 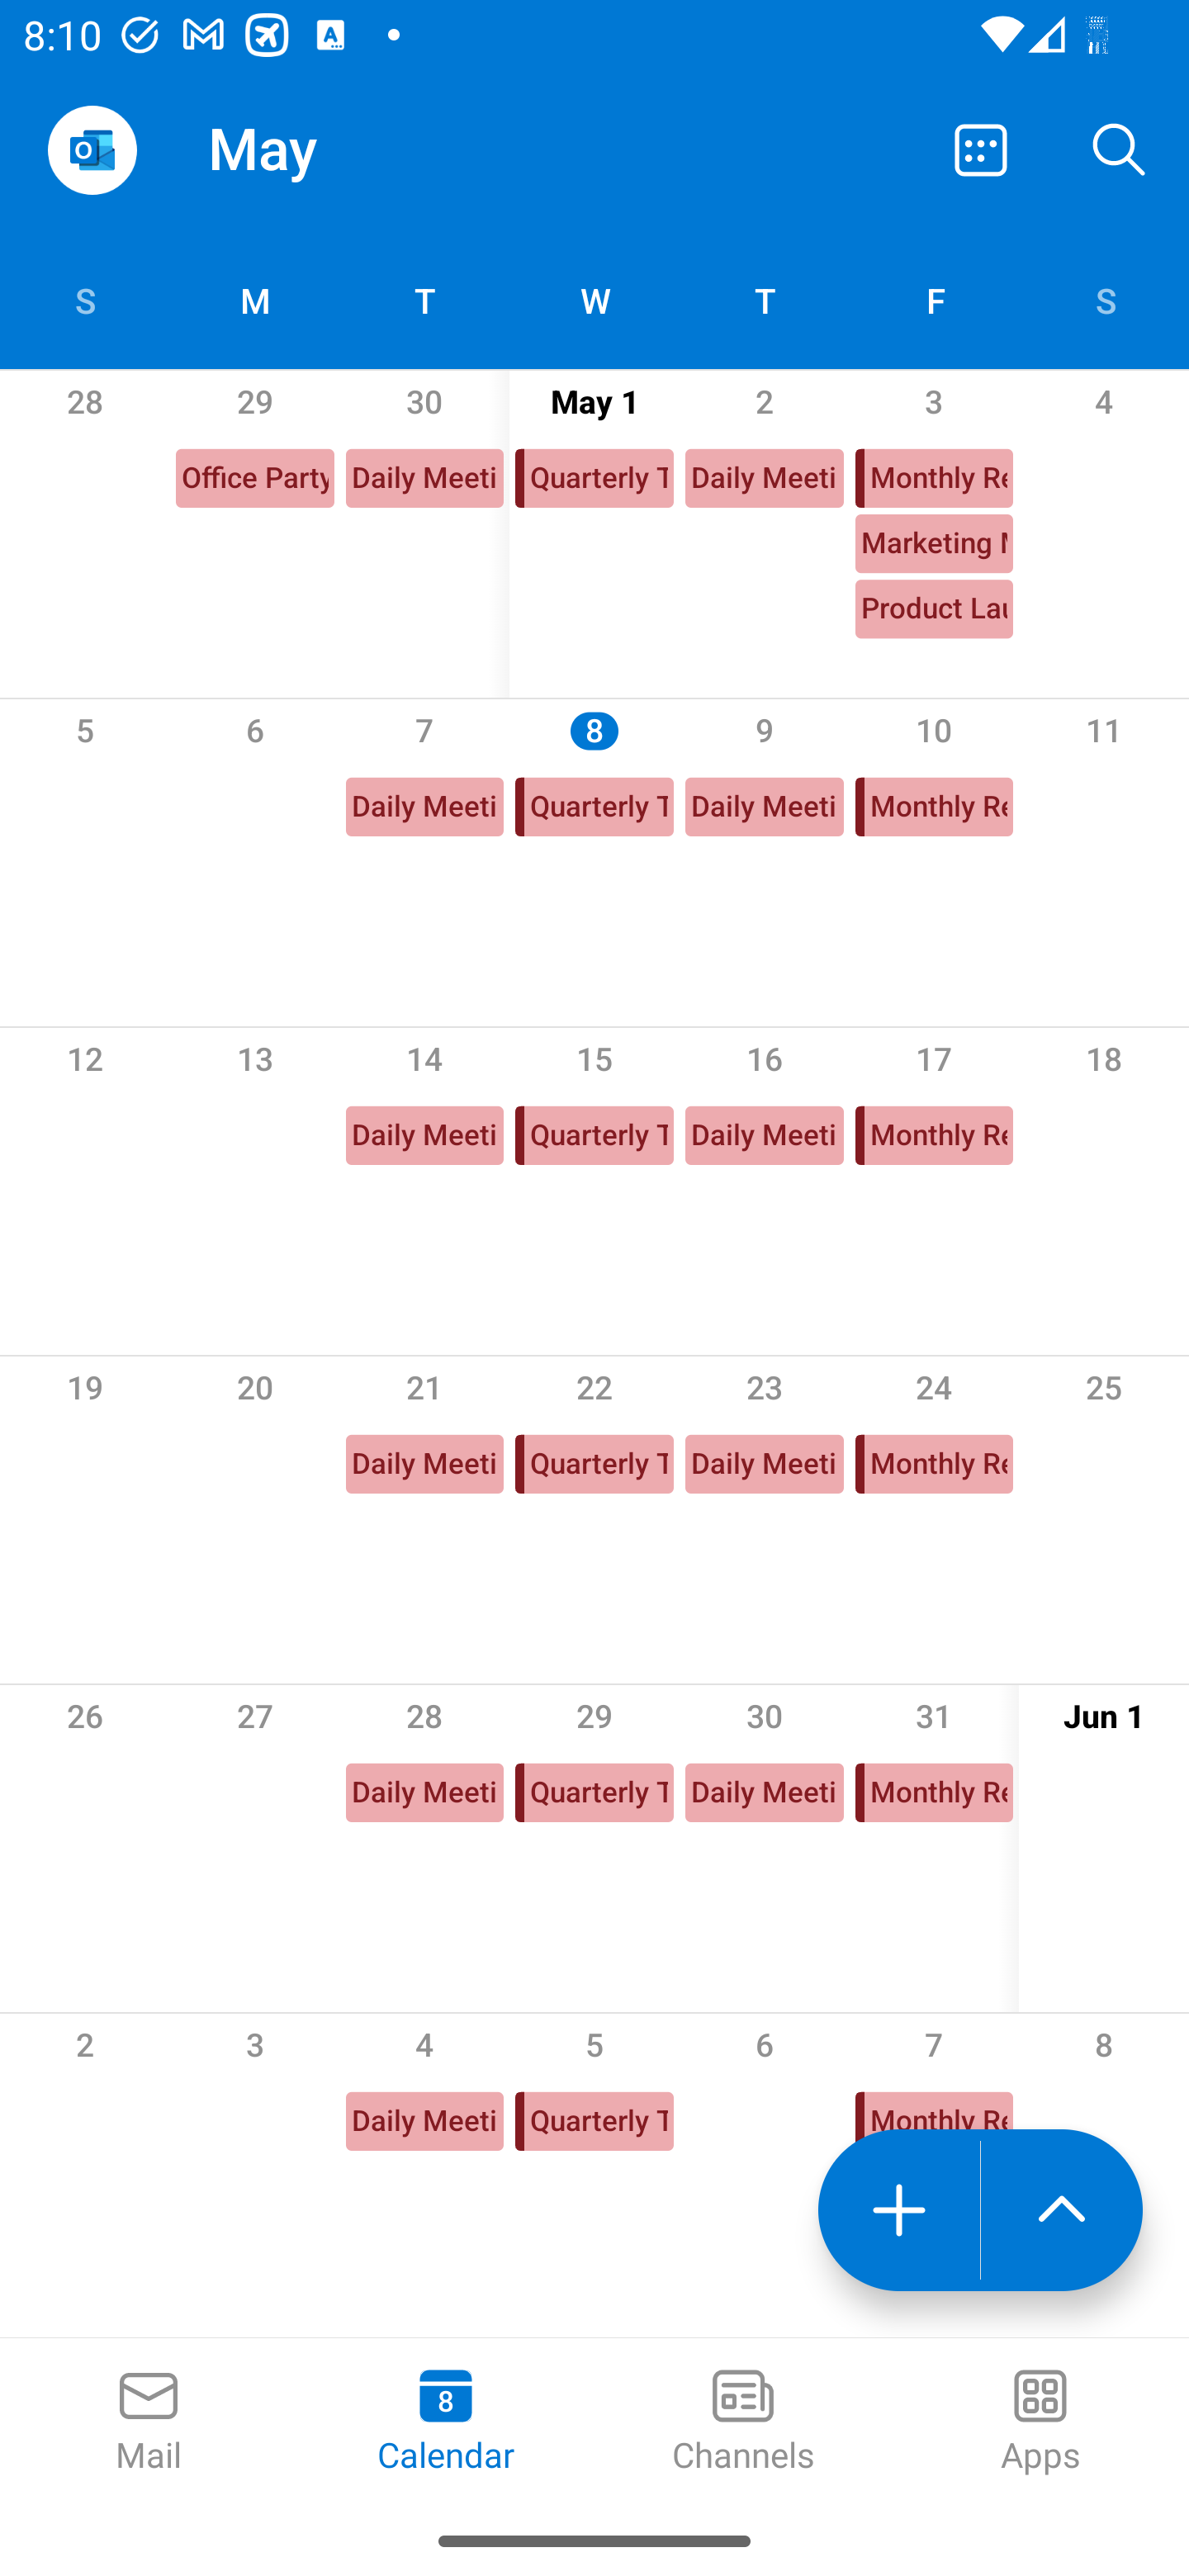 I want to click on Switch away from Month view, so click(x=981, y=149).